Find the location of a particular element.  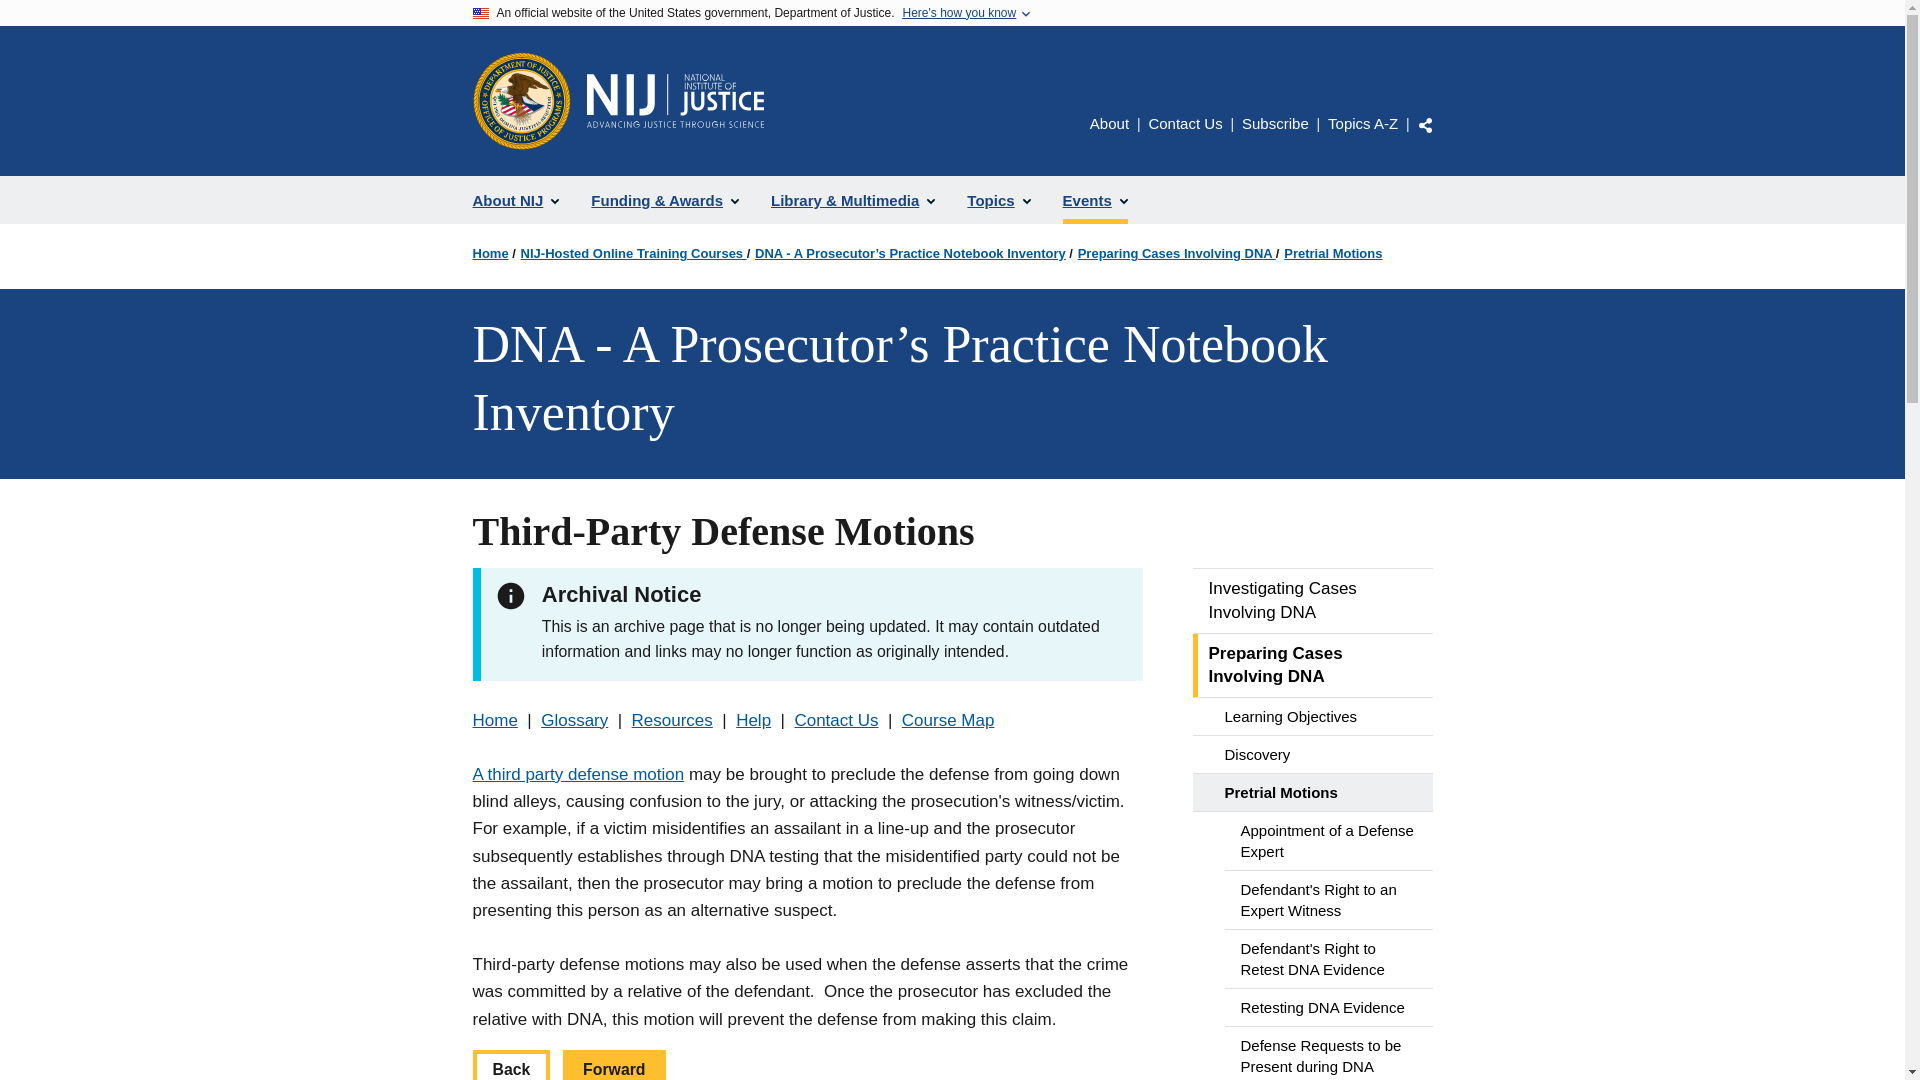

Home is located at coordinates (494, 720).